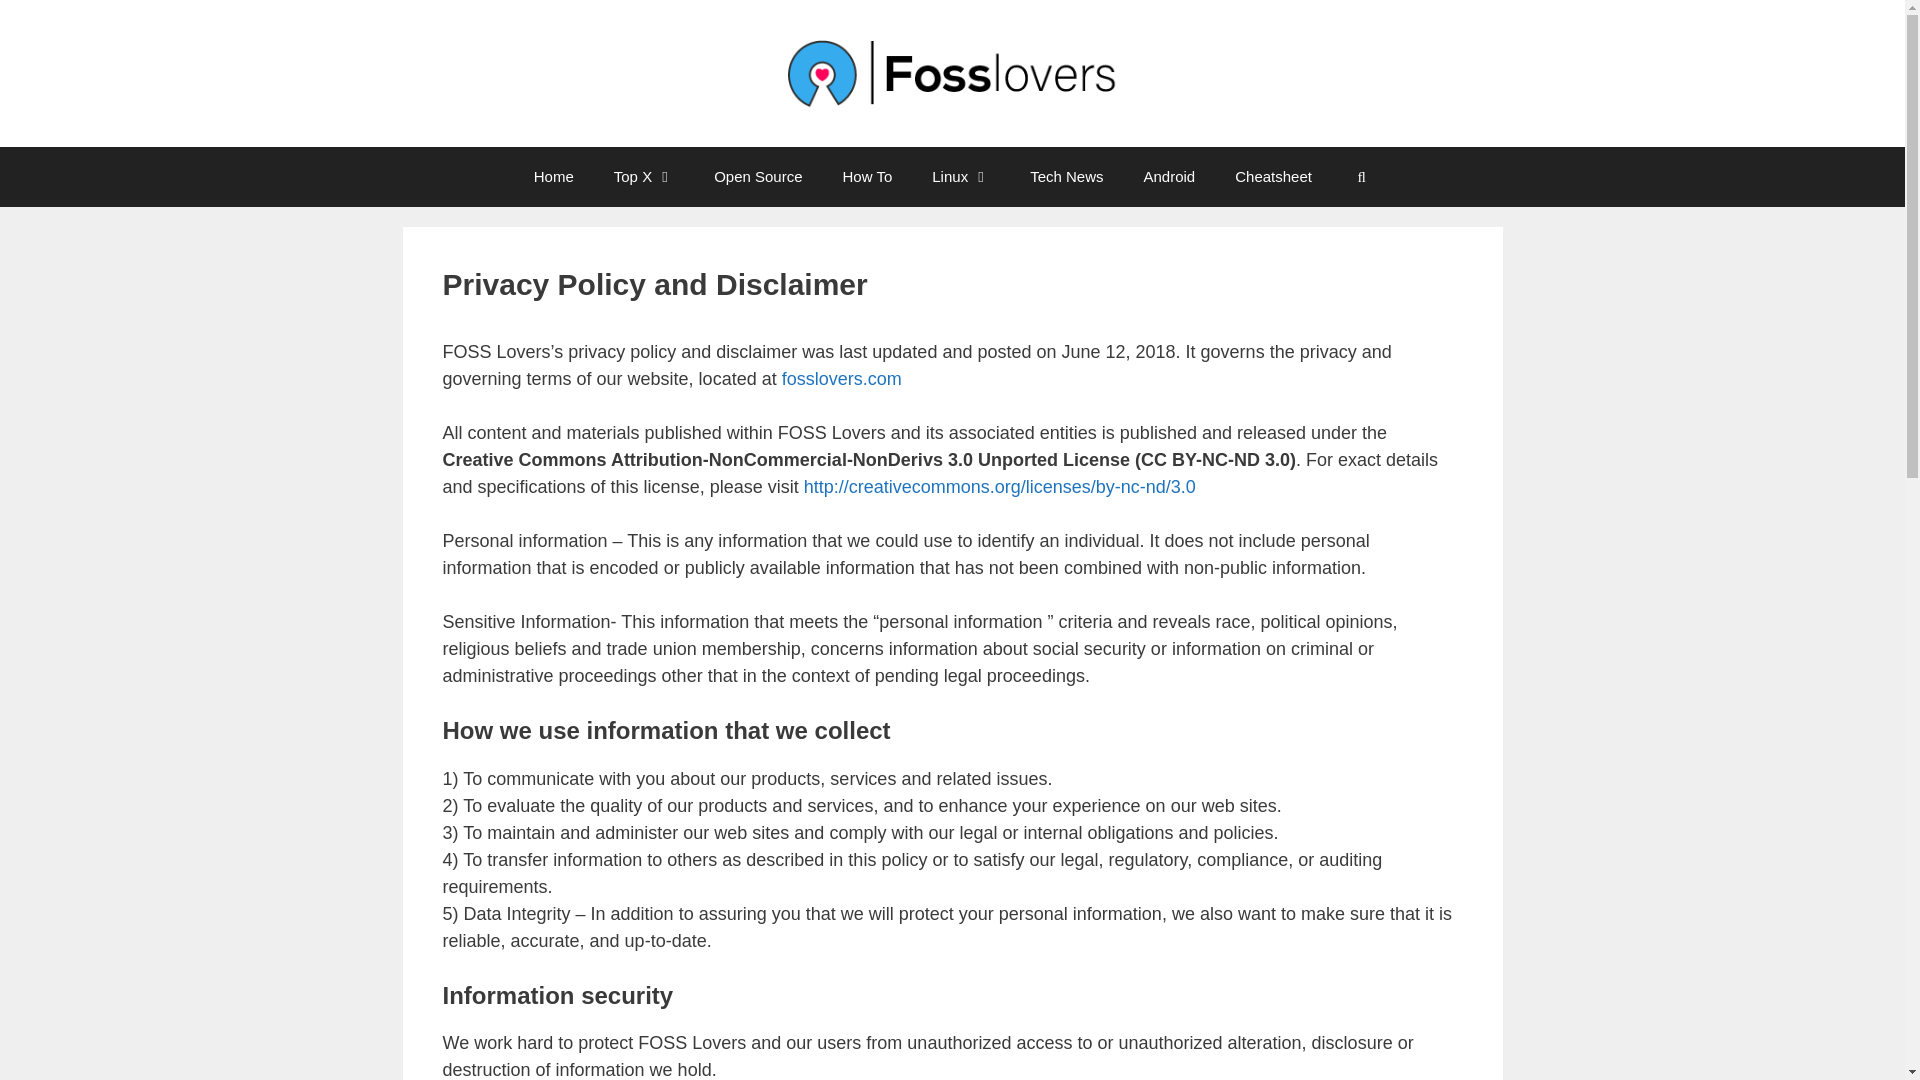 The height and width of the screenshot is (1080, 1920). What do you see at coordinates (554, 176) in the screenshot?
I see `Home` at bounding box center [554, 176].